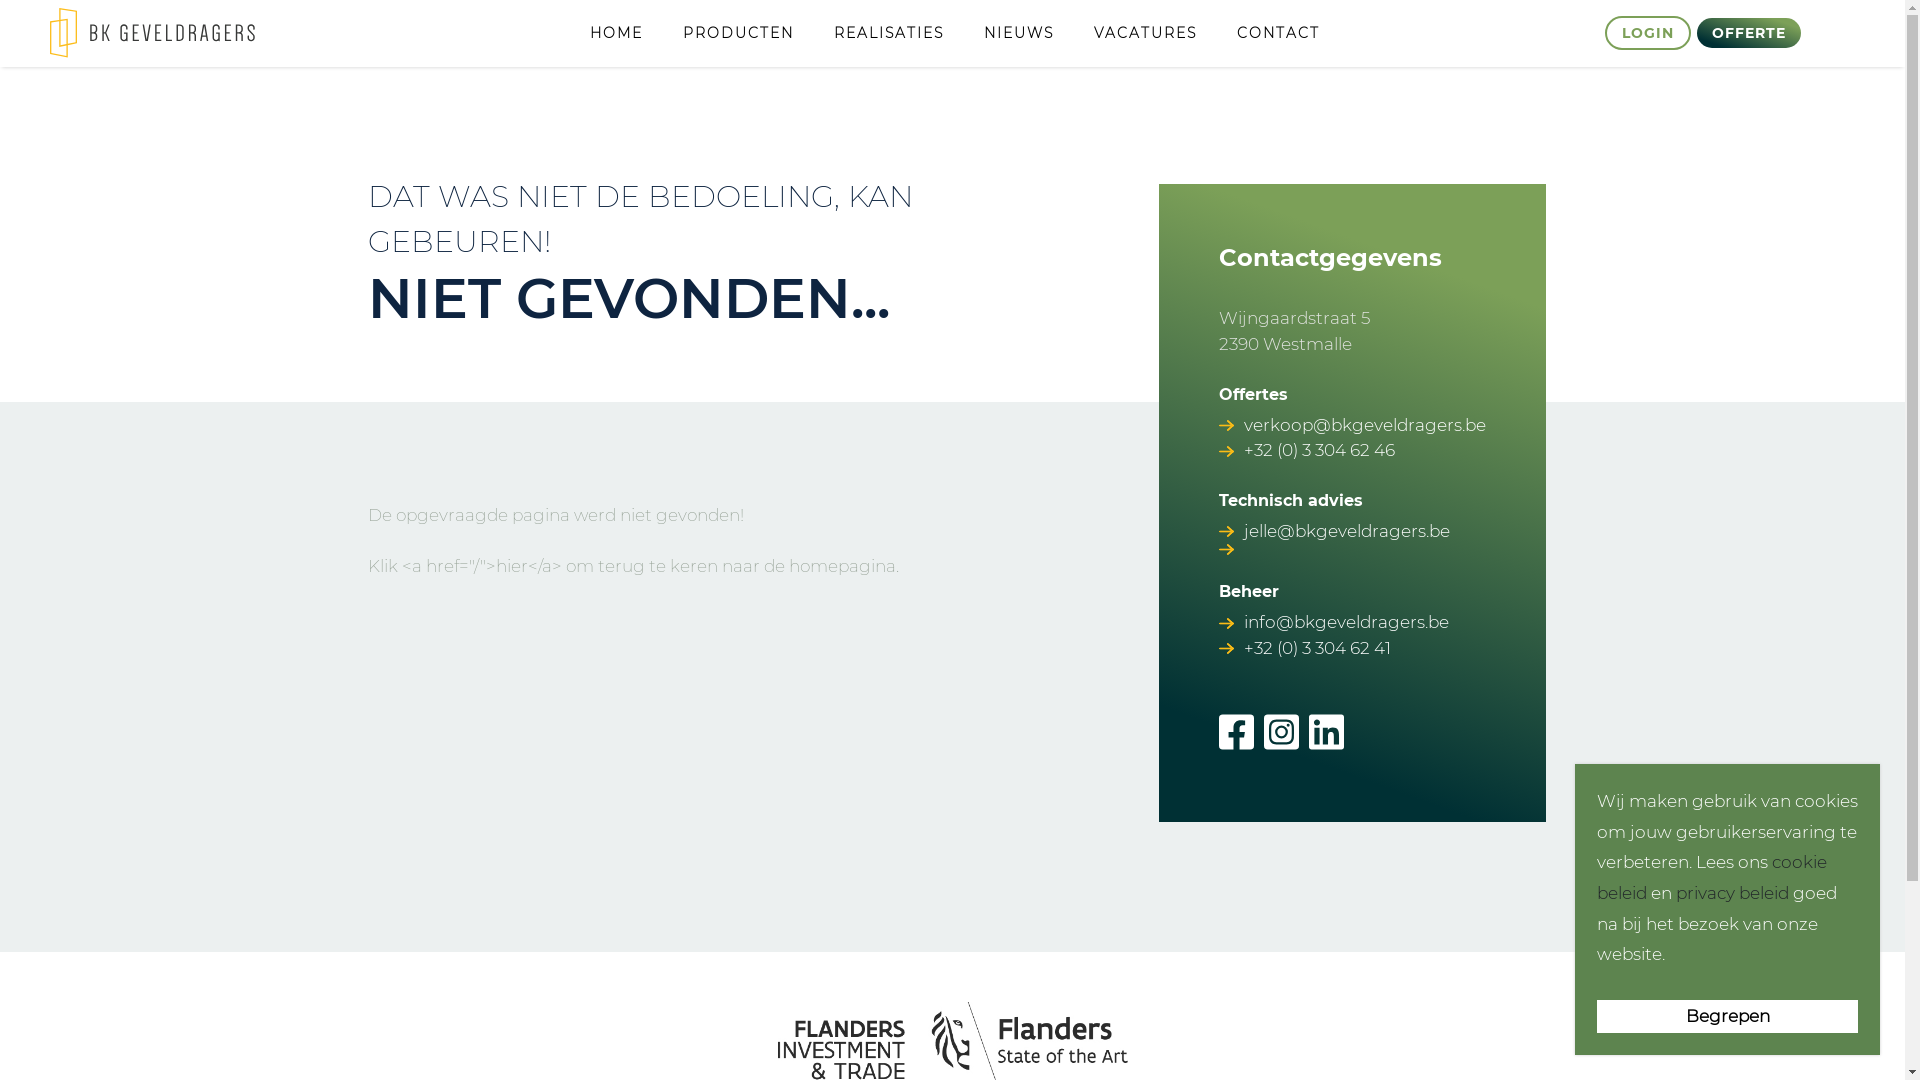 The height and width of the screenshot is (1080, 1920). Describe the element at coordinates (616, 33) in the screenshot. I see `HOME` at that location.